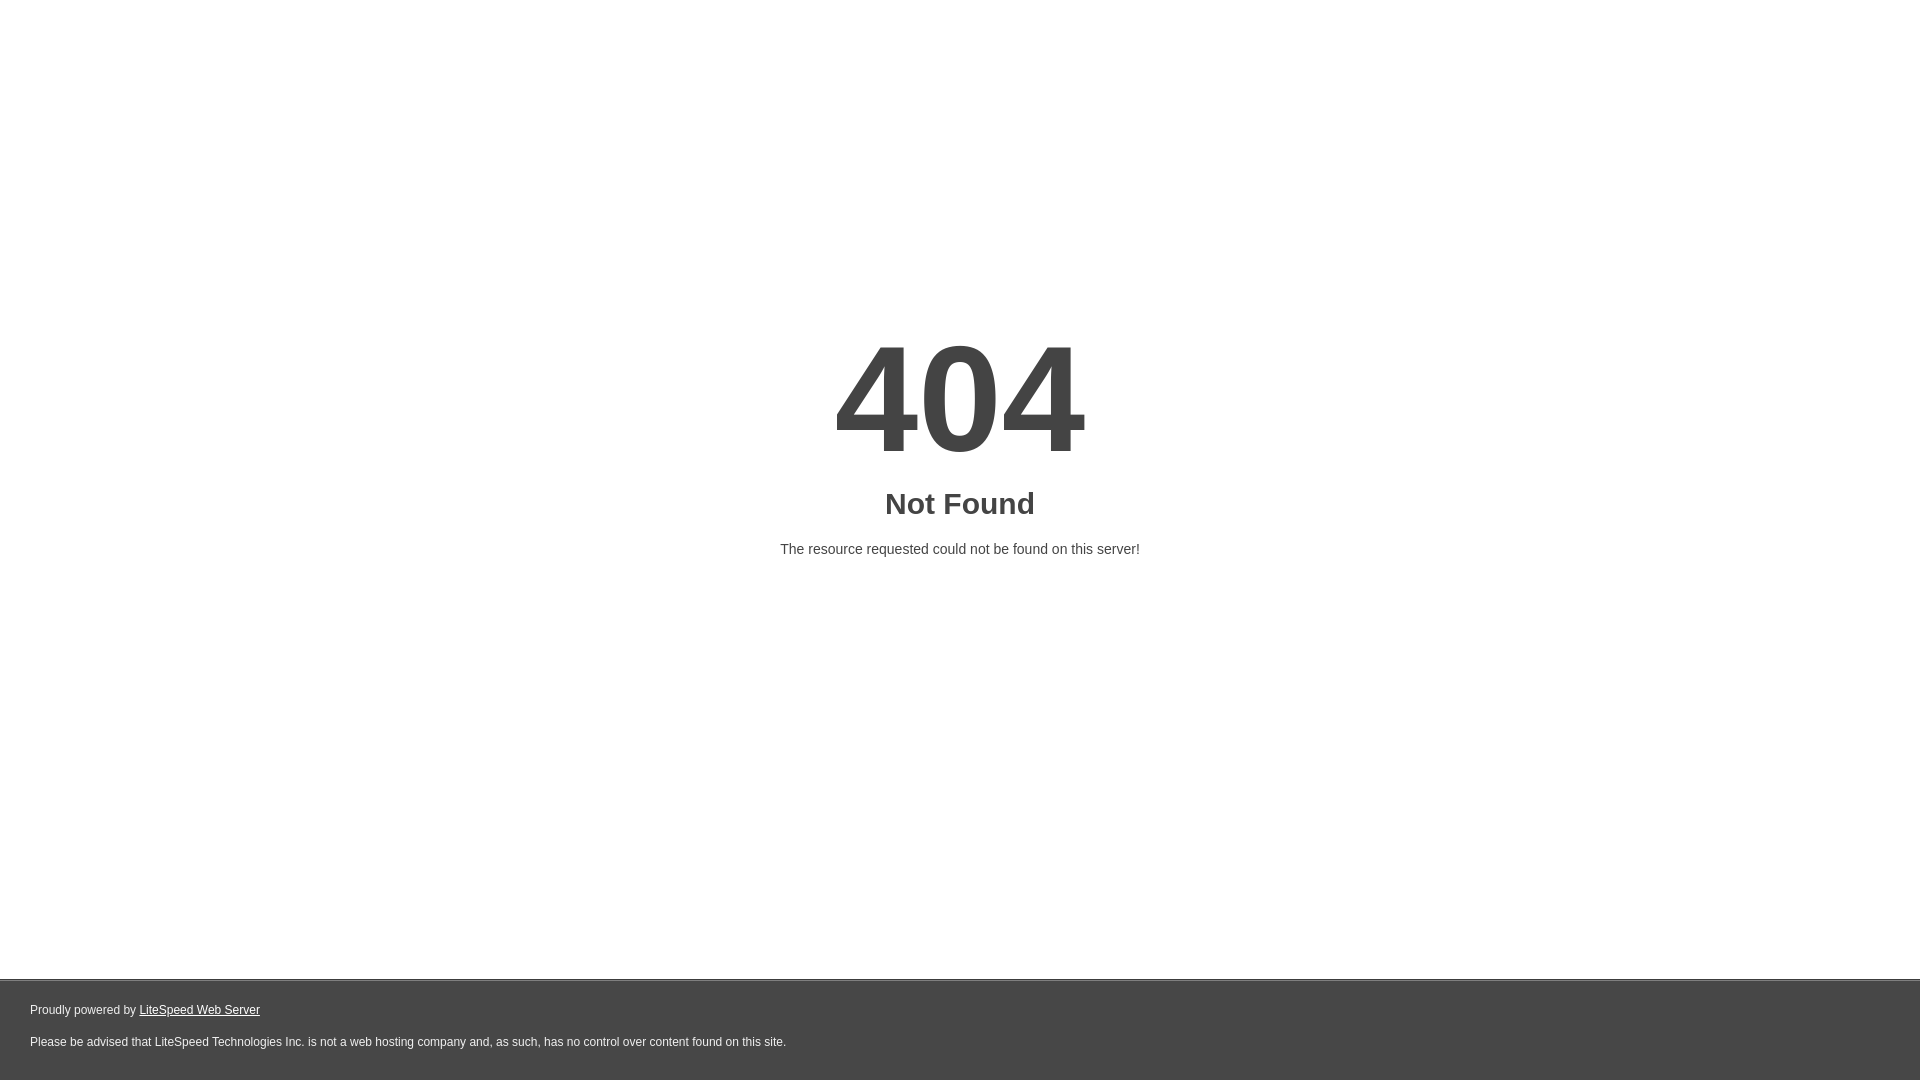 The image size is (1920, 1080). Describe the element at coordinates (200, 1010) in the screenshot. I see `LiteSpeed Web Server` at that location.